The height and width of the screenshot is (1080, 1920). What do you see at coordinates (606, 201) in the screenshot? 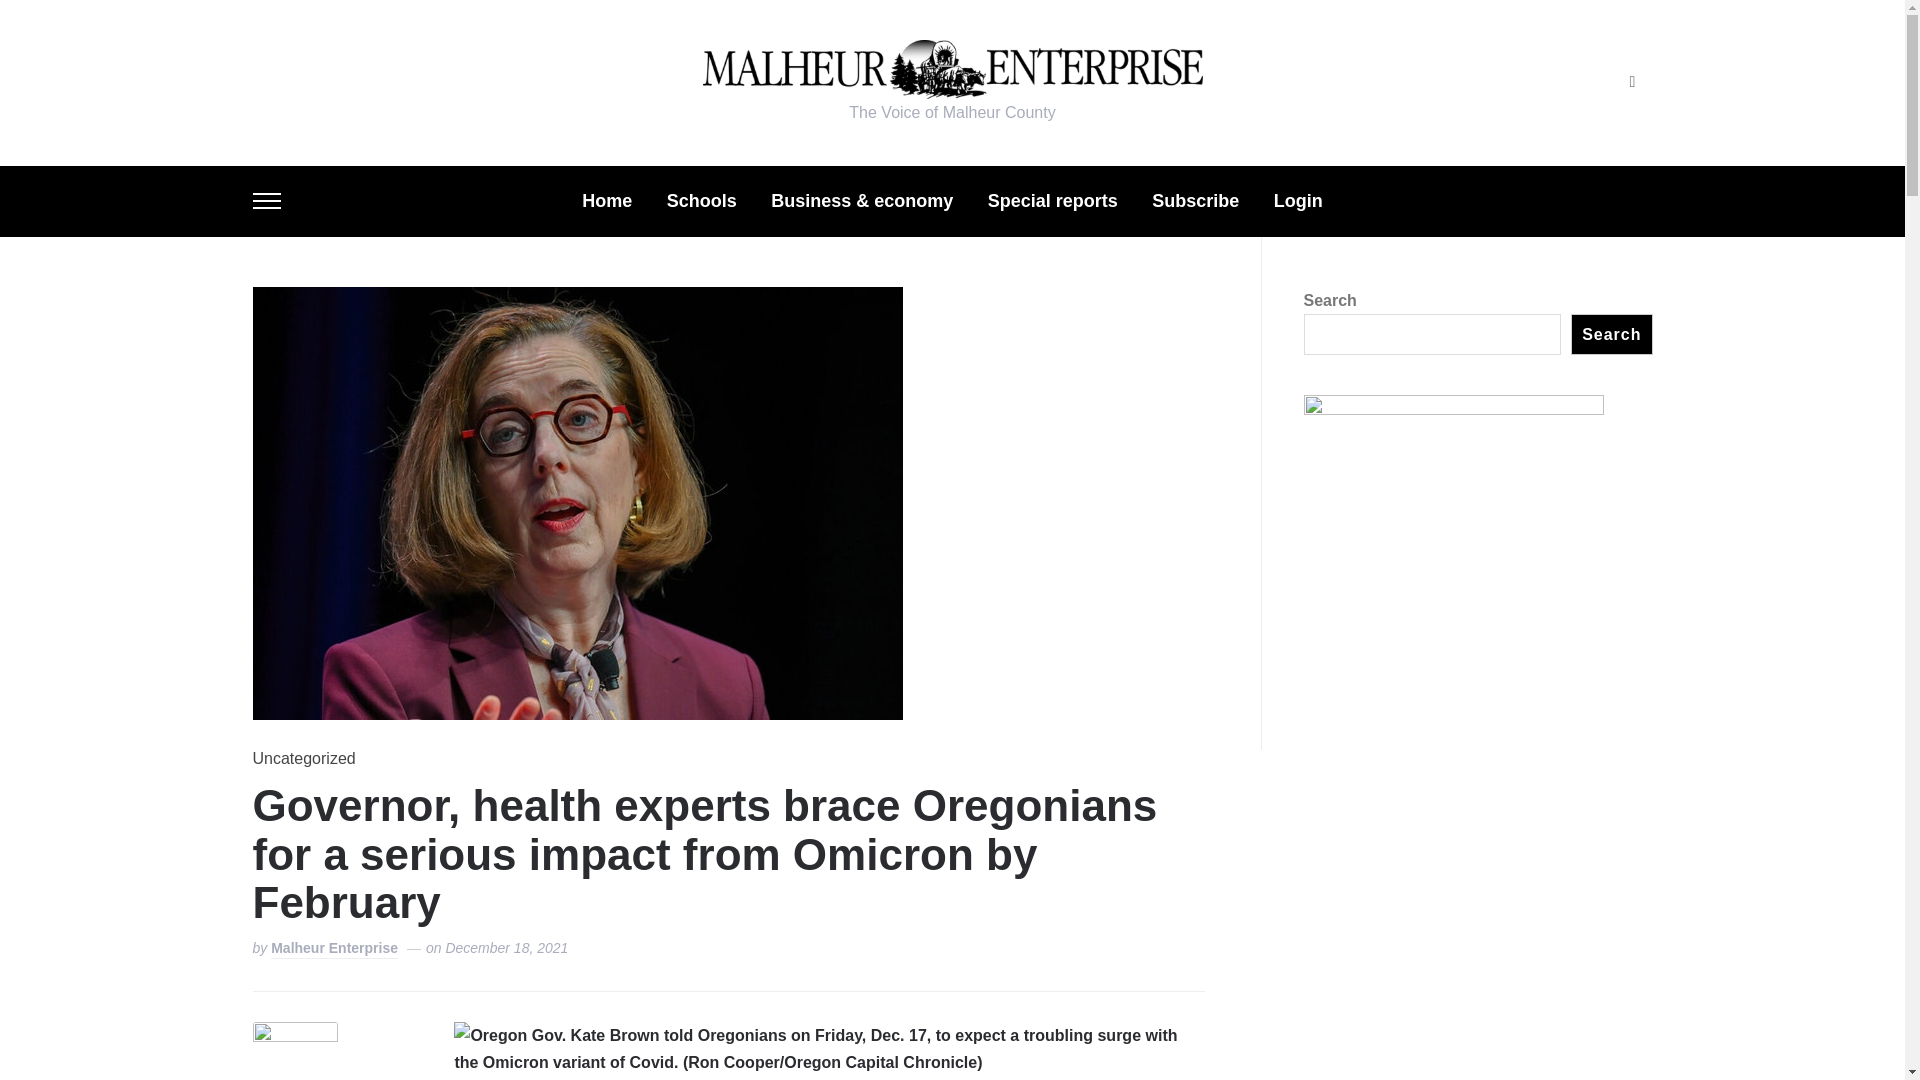
I see `Home` at bounding box center [606, 201].